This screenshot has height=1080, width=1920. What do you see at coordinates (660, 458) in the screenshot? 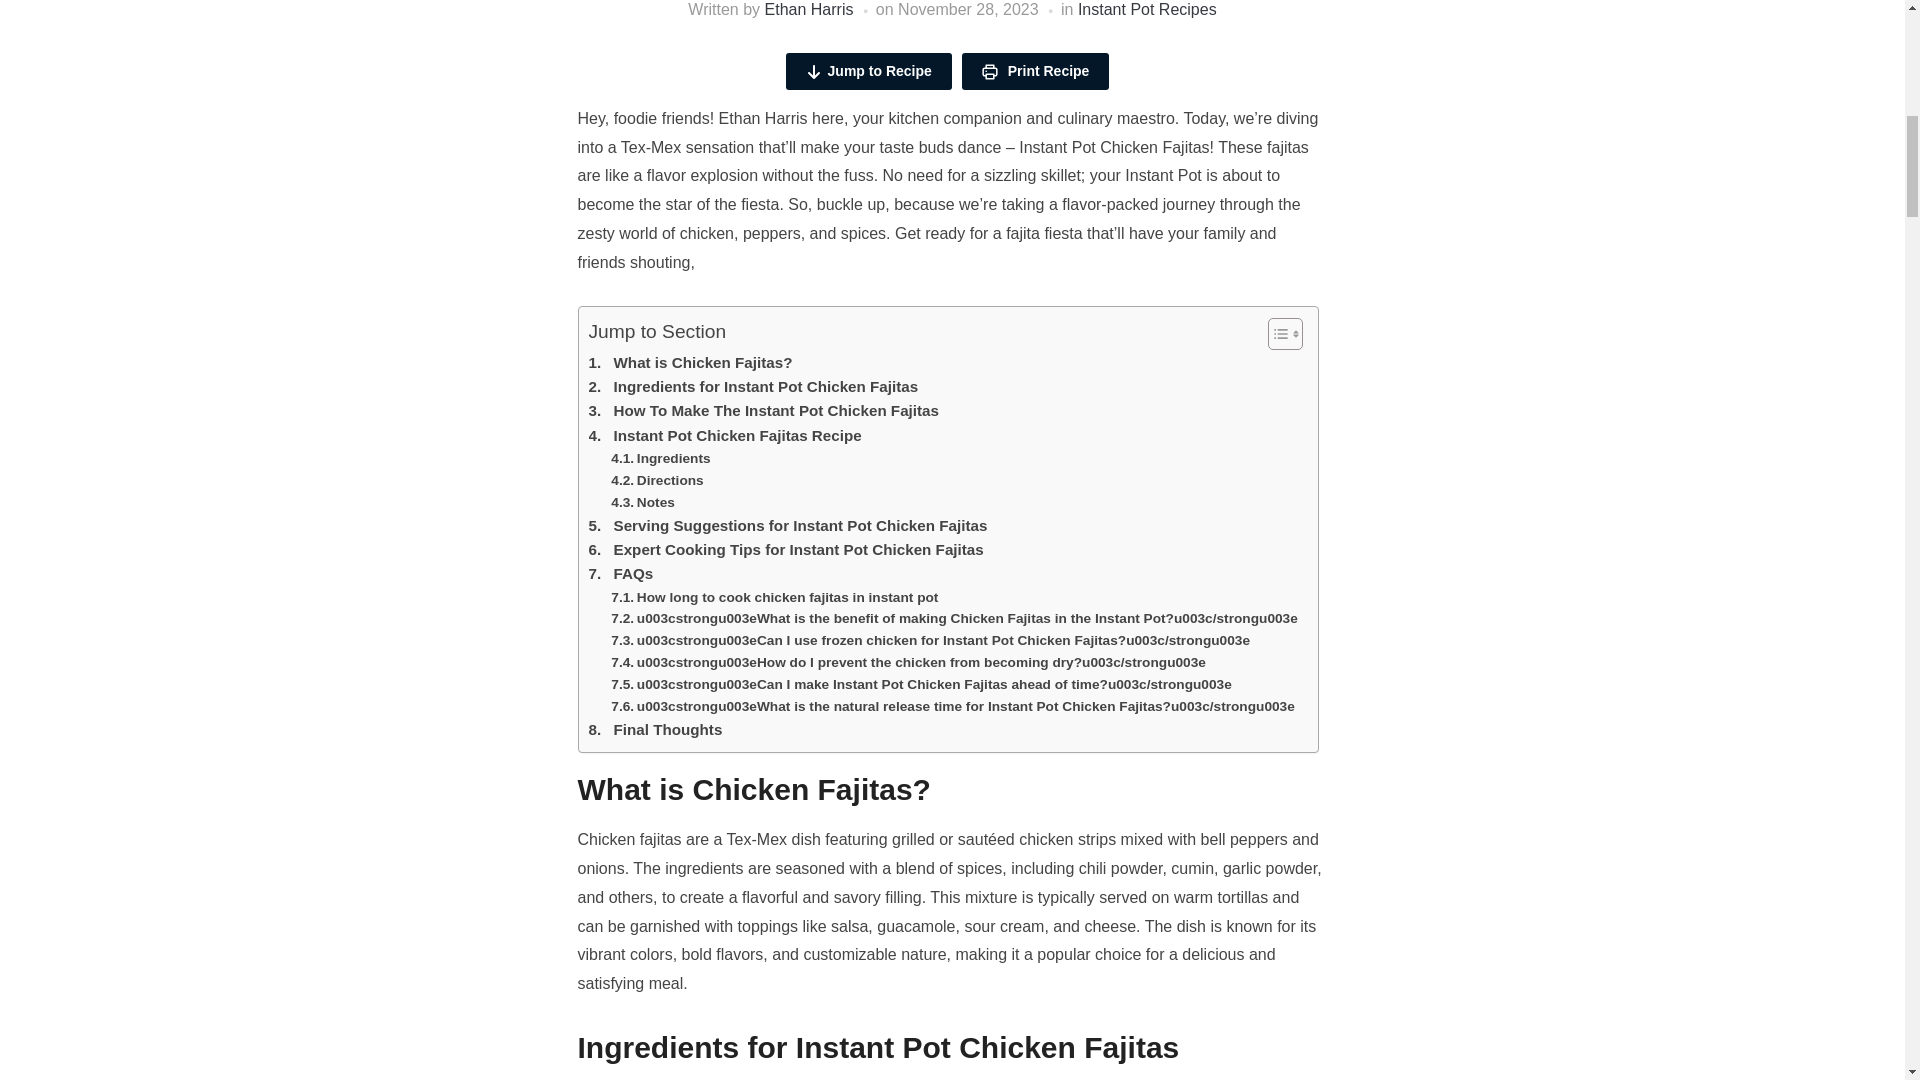
I see `Ingredients` at bounding box center [660, 458].